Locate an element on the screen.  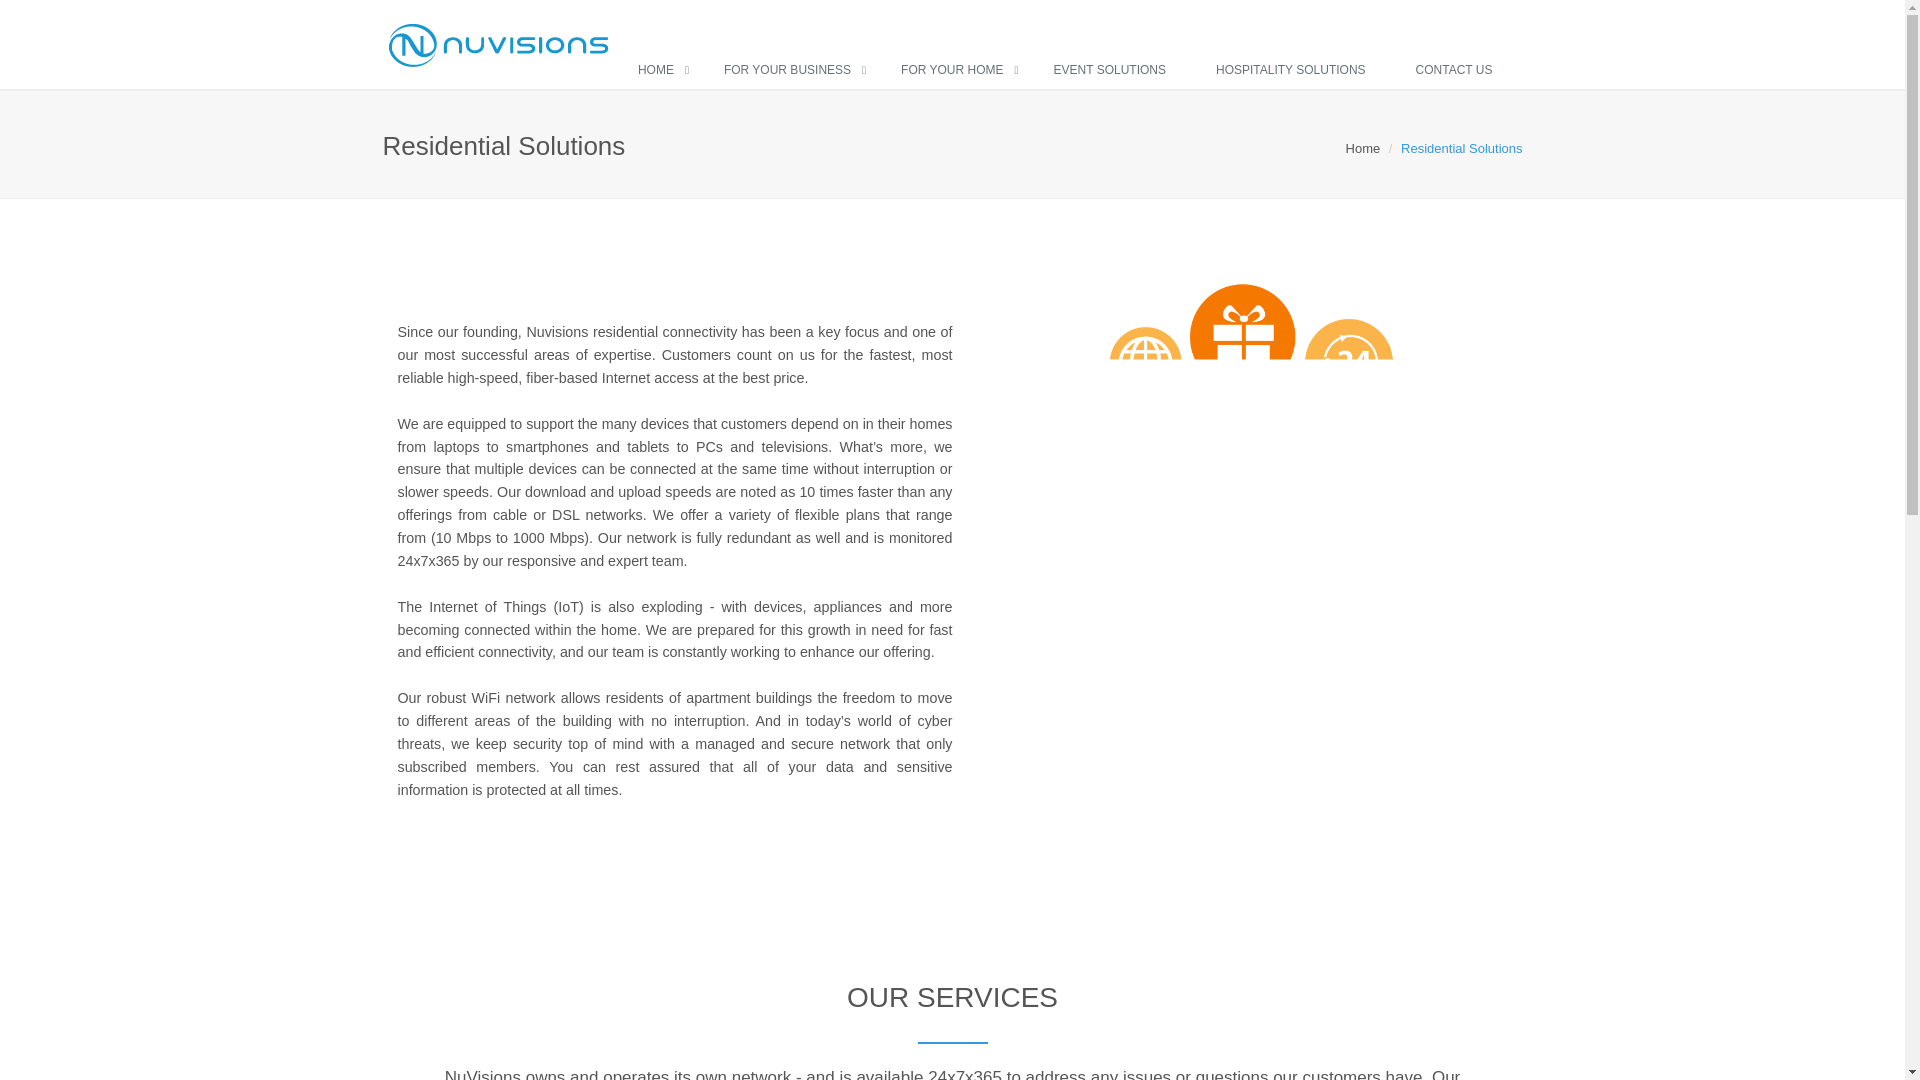
HOME is located at coordinates (661, 70).